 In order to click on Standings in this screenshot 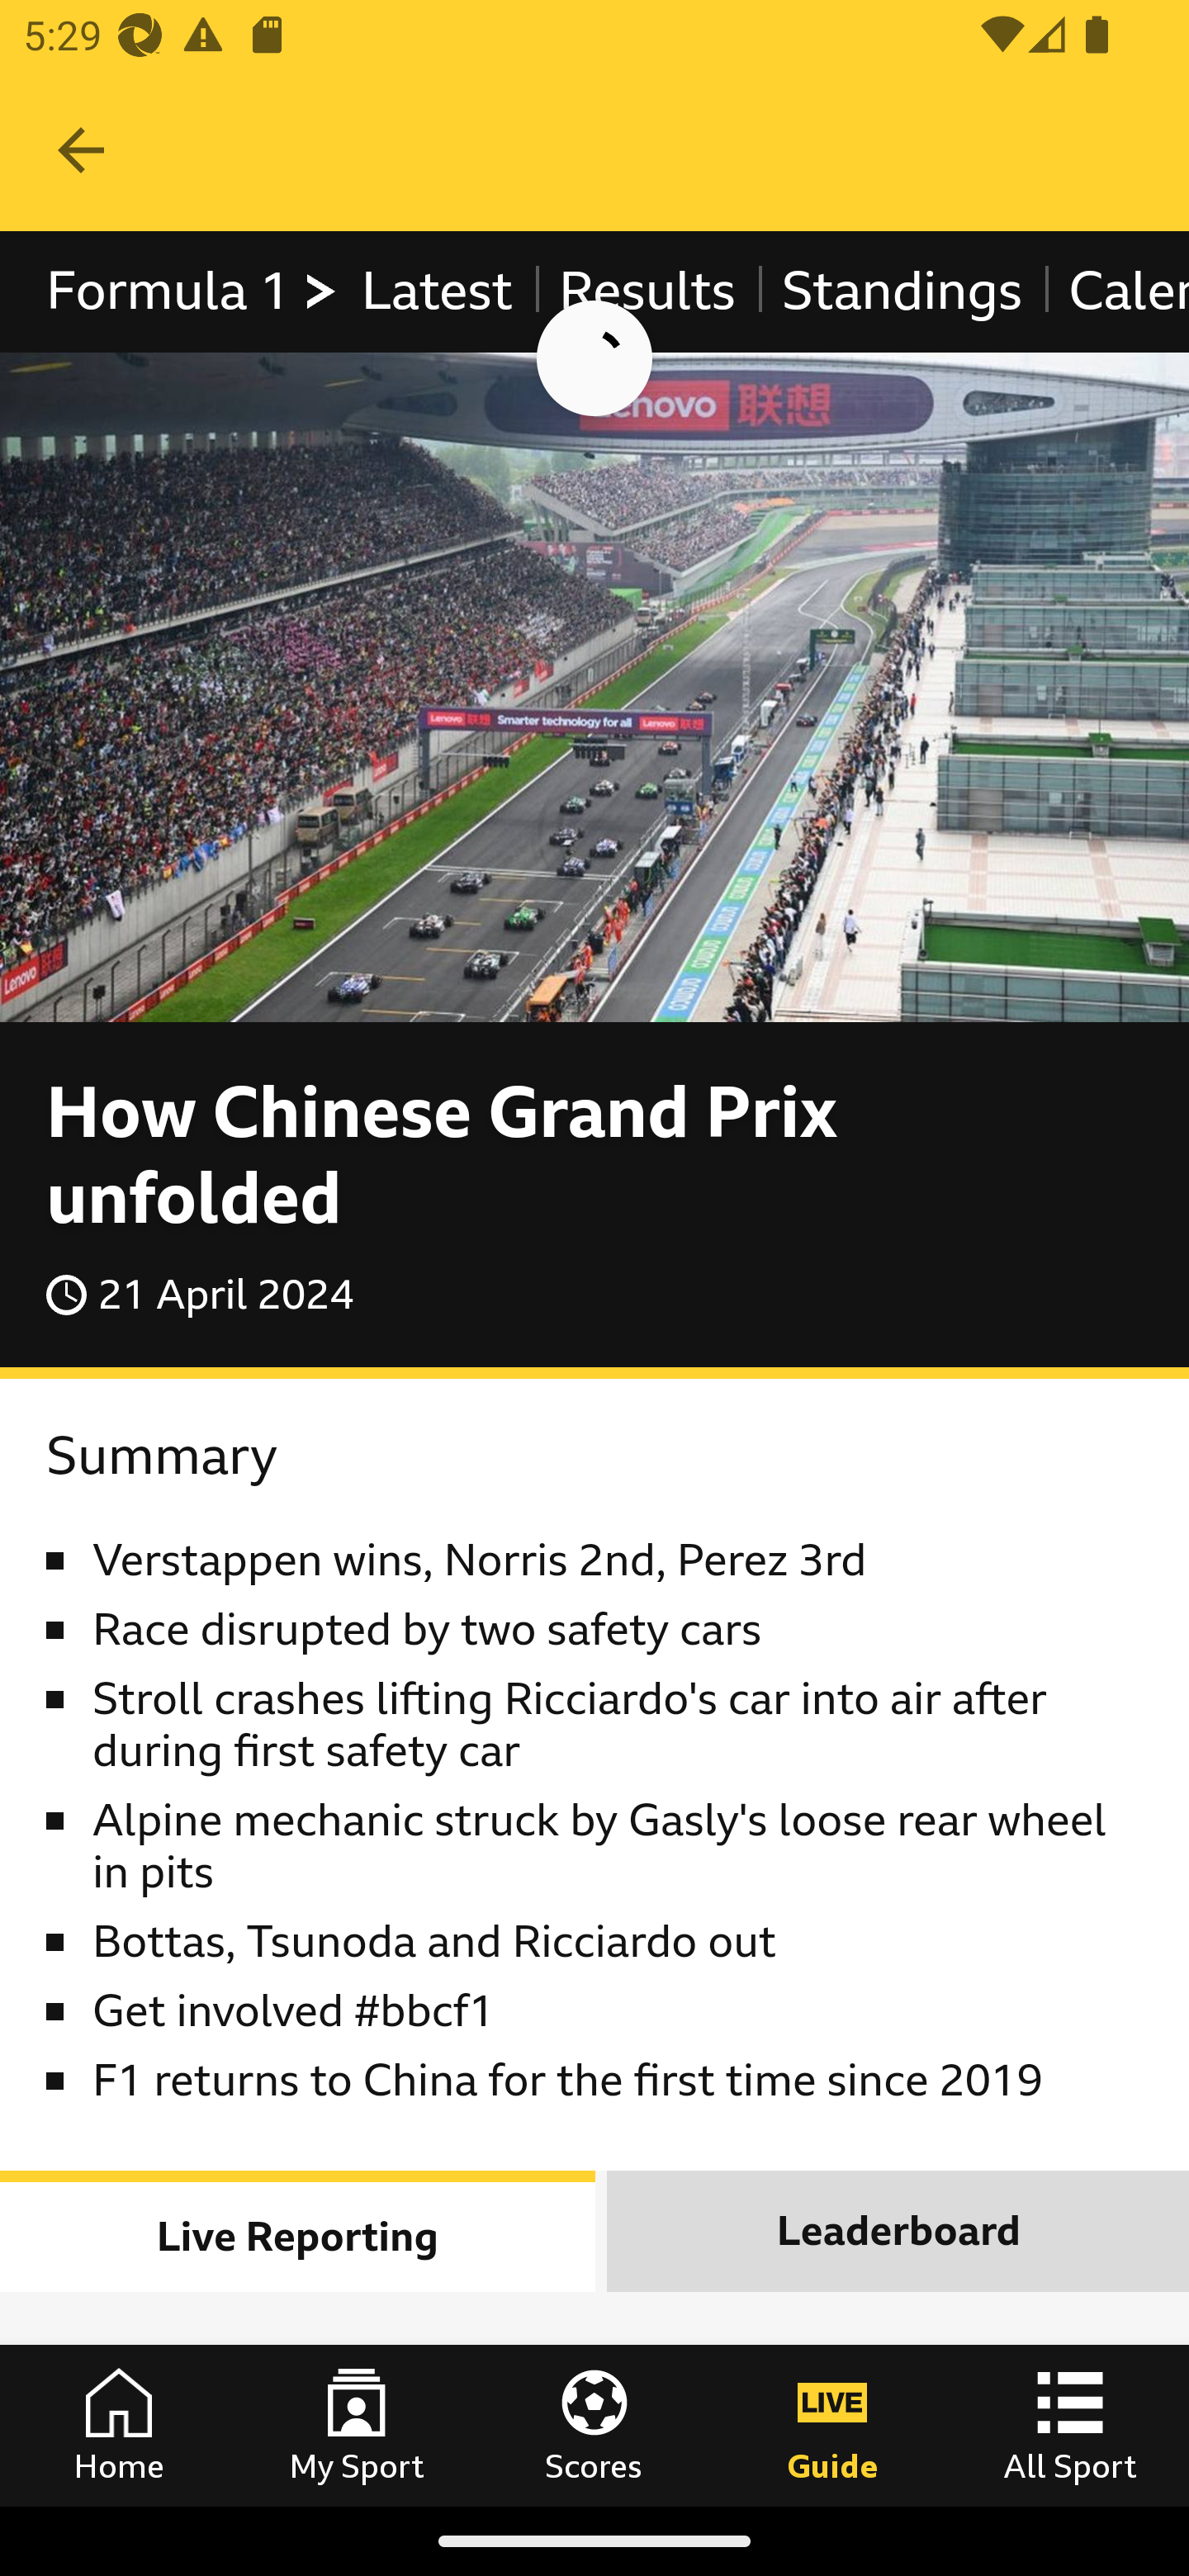, I will do `click(903, 292)`.